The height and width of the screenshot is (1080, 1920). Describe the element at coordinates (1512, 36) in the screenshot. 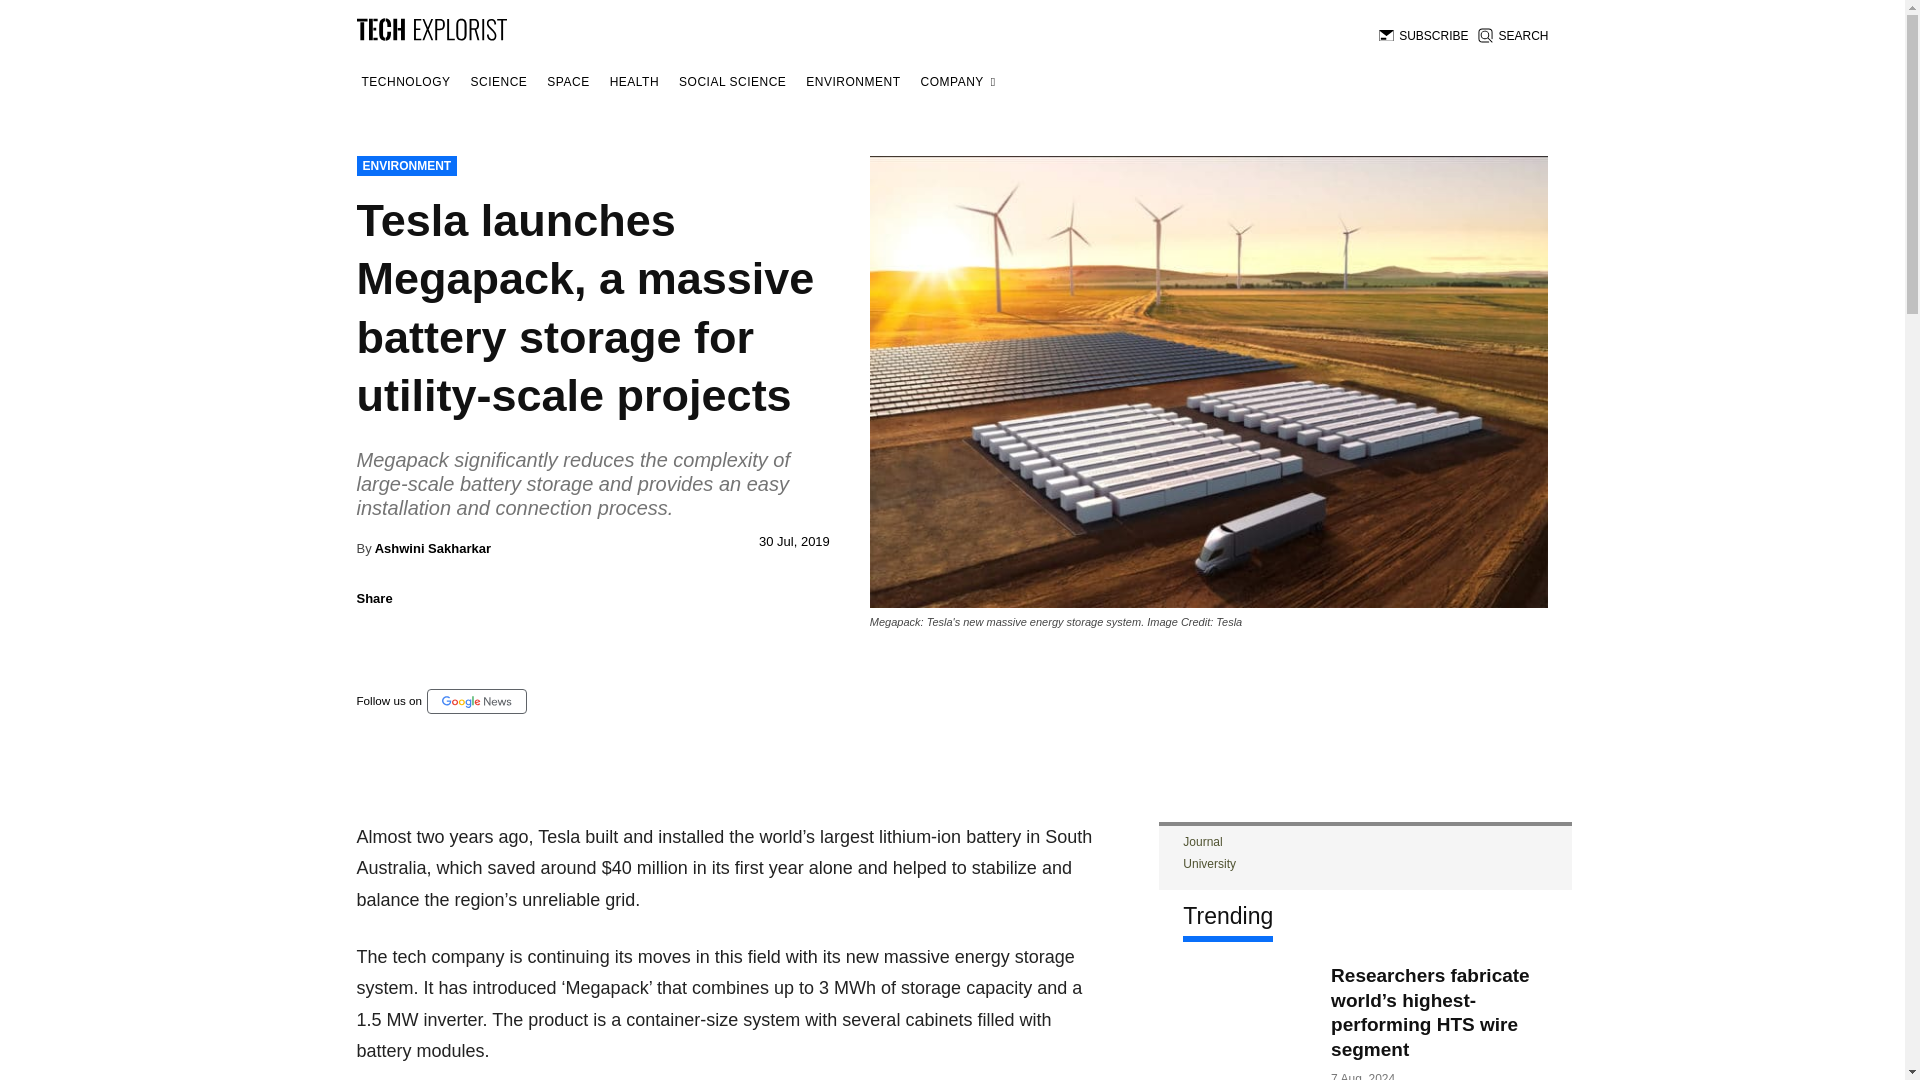

I see `SEARCH` at that location.